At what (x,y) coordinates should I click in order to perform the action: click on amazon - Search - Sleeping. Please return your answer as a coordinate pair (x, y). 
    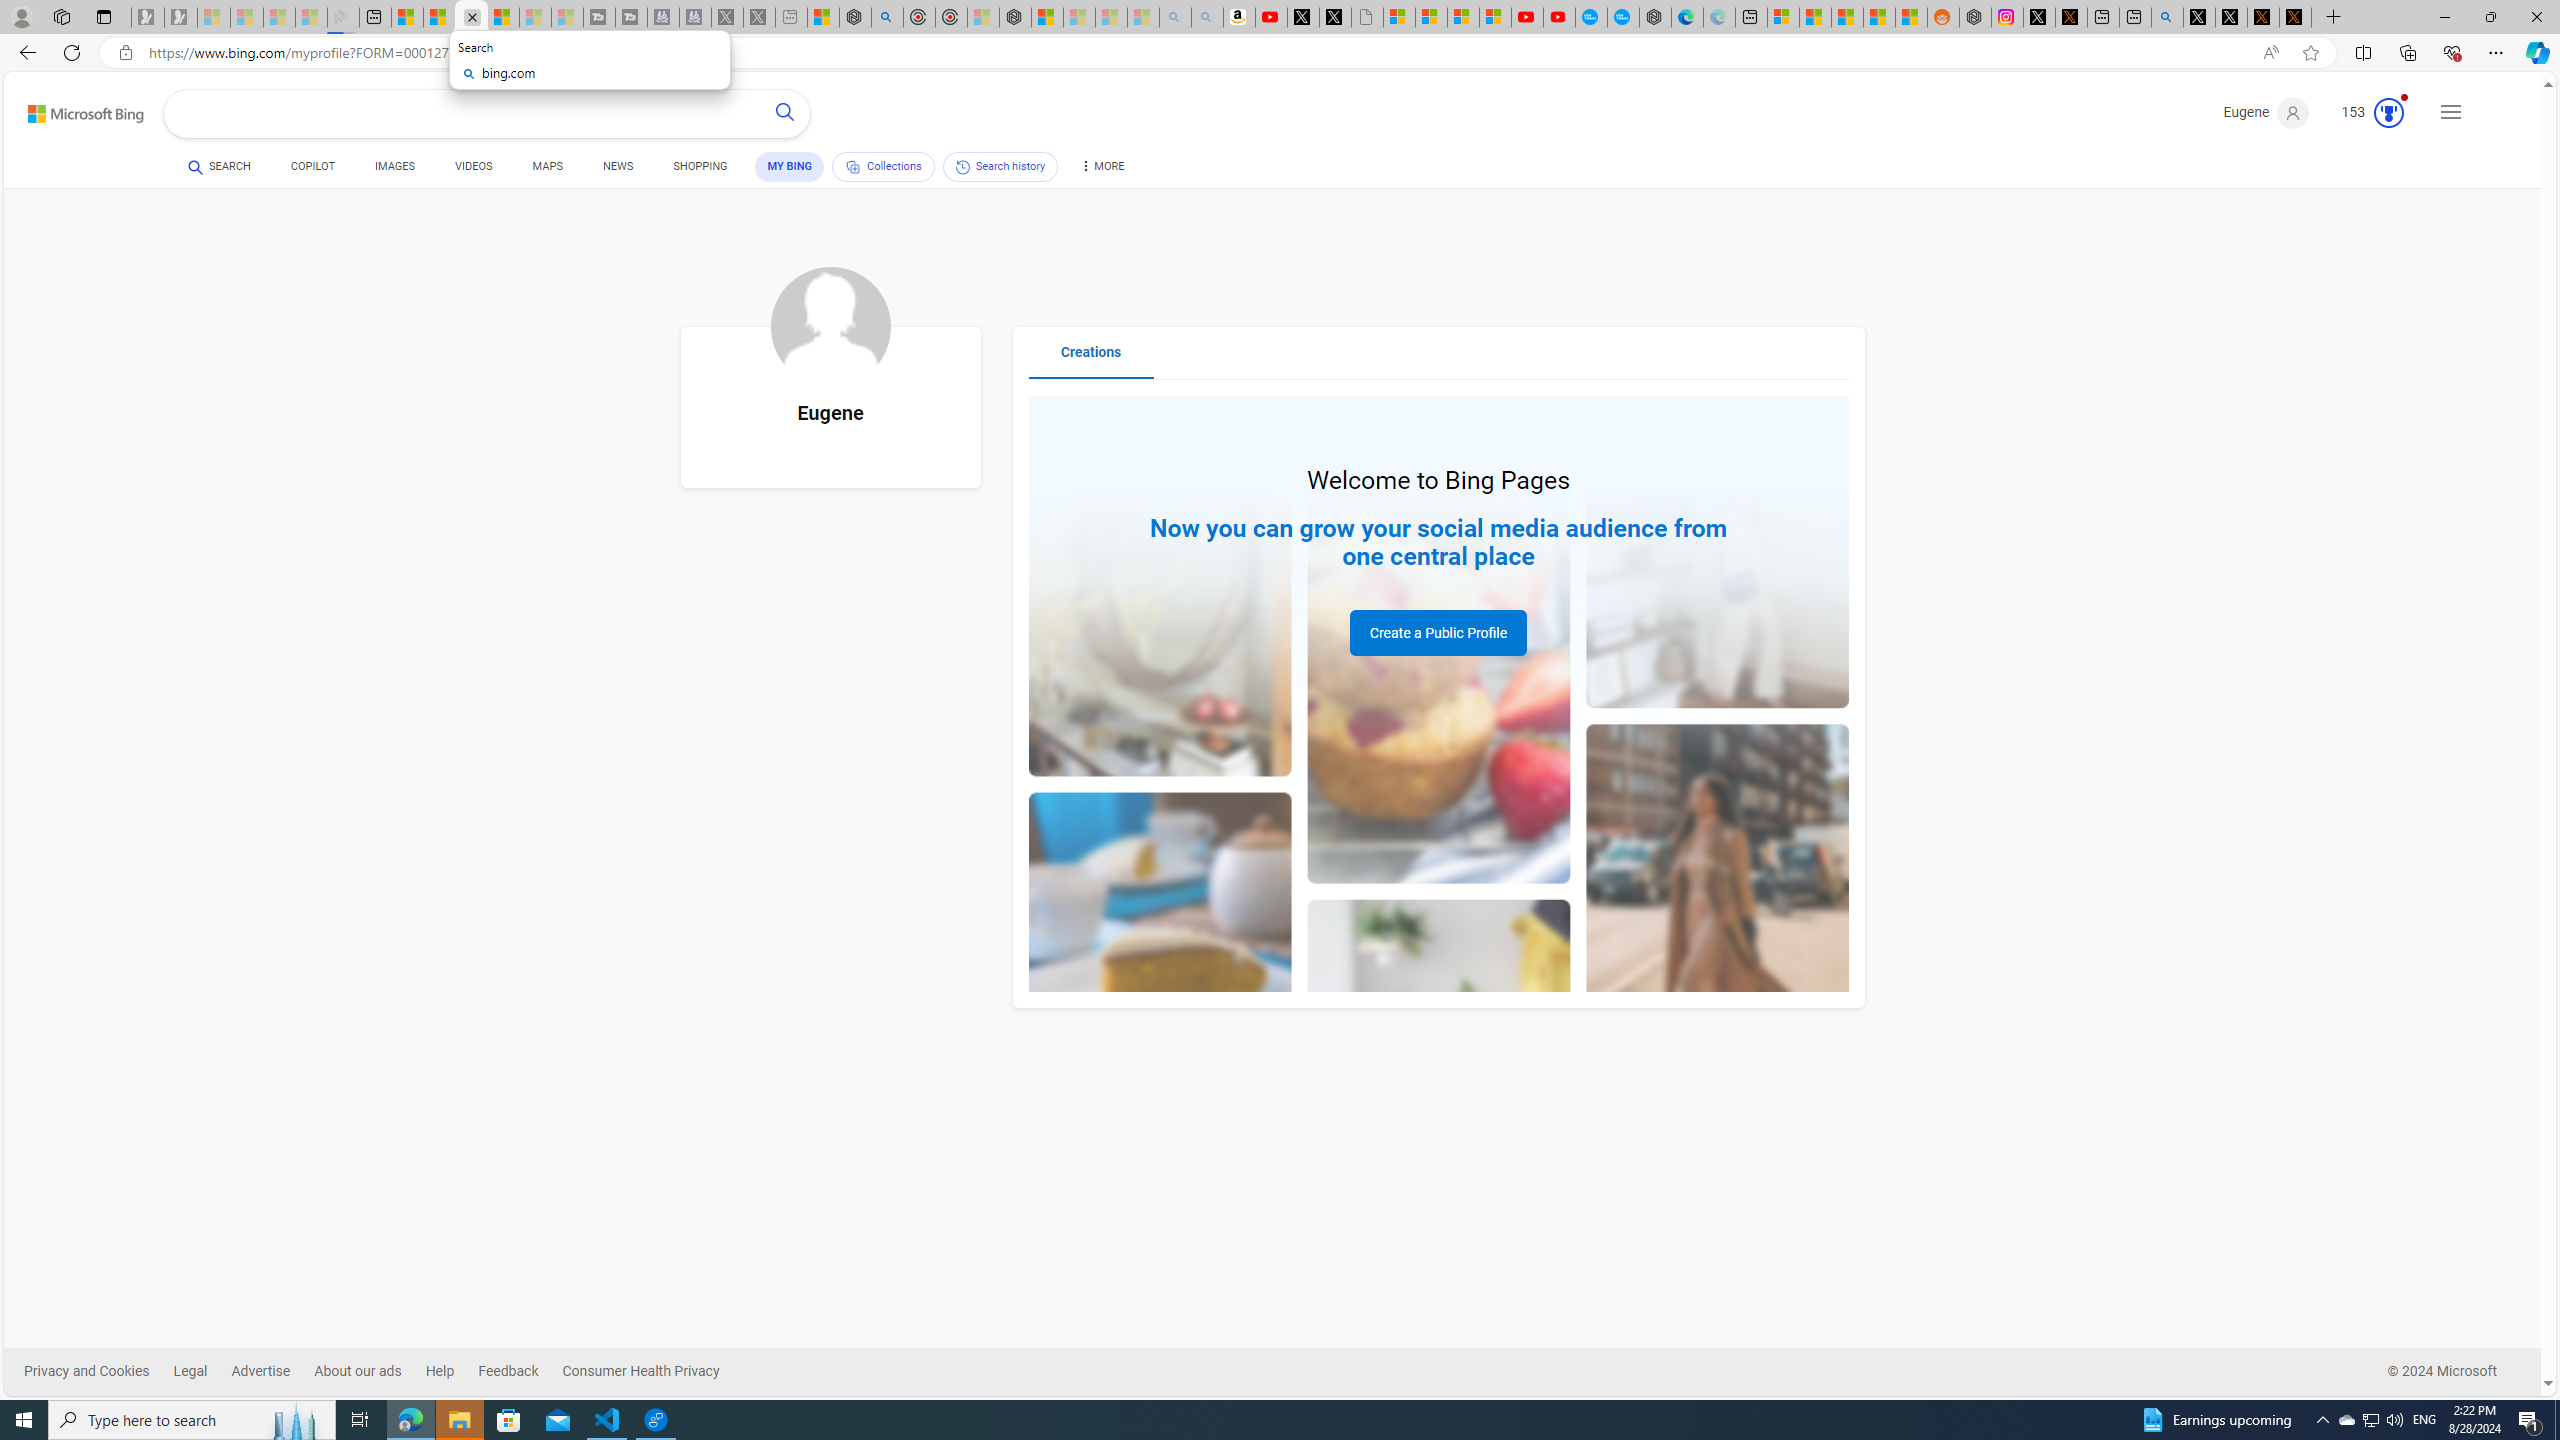
    Looking at the image, I should click on (1176, 17).